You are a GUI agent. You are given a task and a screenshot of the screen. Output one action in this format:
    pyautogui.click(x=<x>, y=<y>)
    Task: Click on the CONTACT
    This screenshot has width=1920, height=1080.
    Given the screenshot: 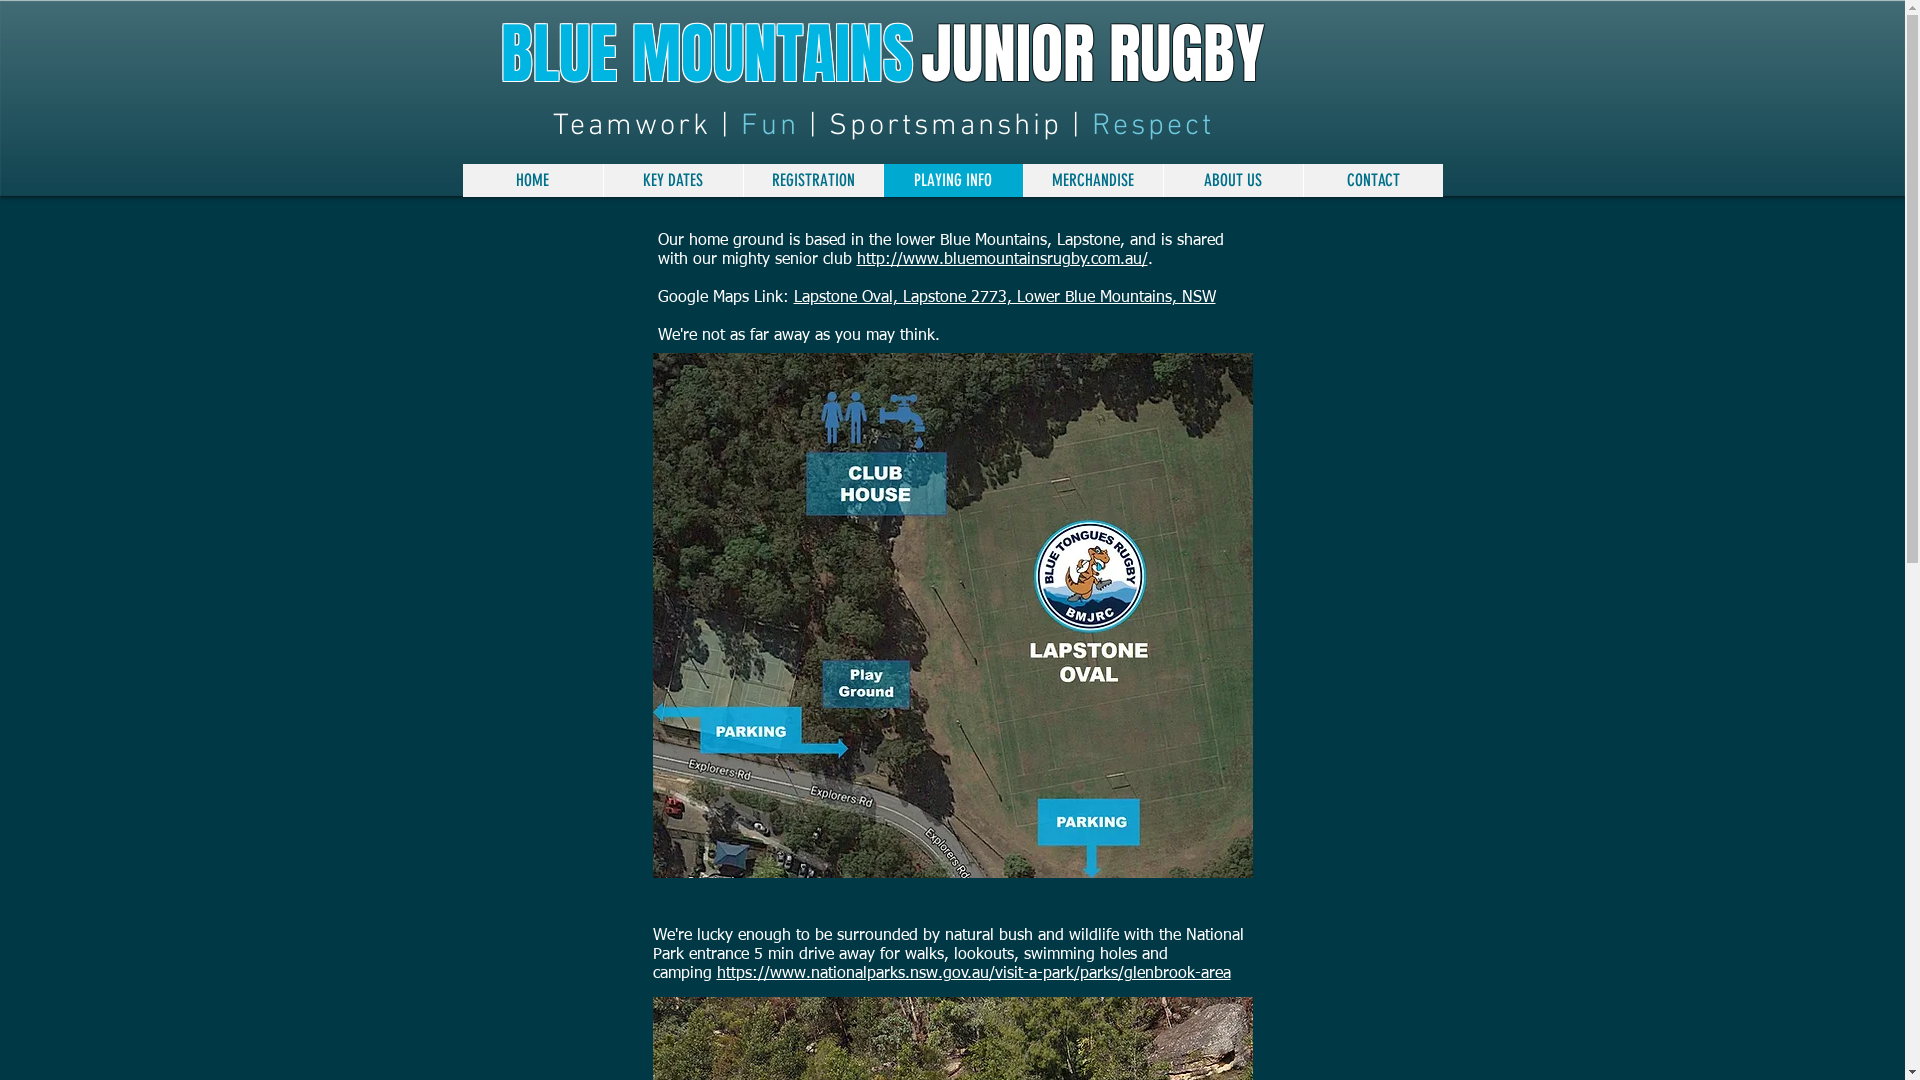 What is the action you would take?
    pyautogui.click(x=1372, y=180)
    